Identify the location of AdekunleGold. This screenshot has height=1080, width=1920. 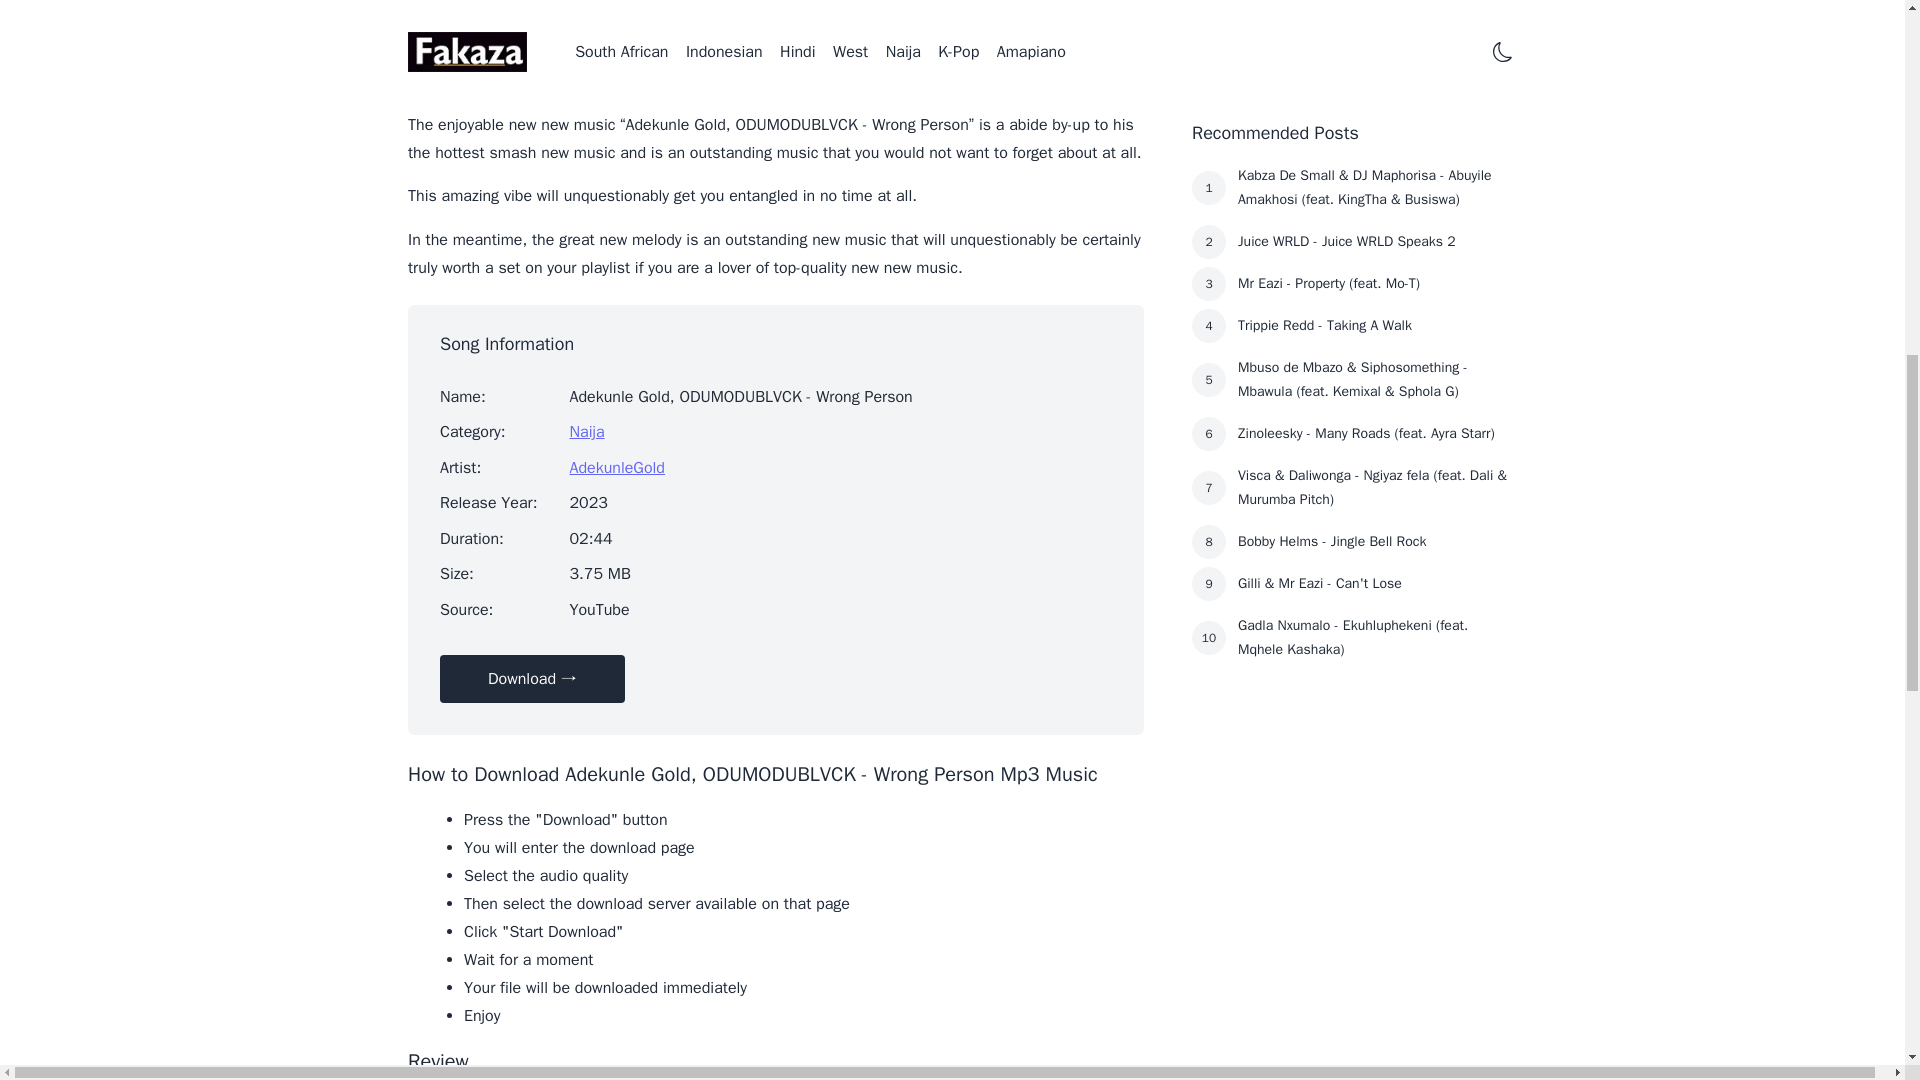
(616, 468).